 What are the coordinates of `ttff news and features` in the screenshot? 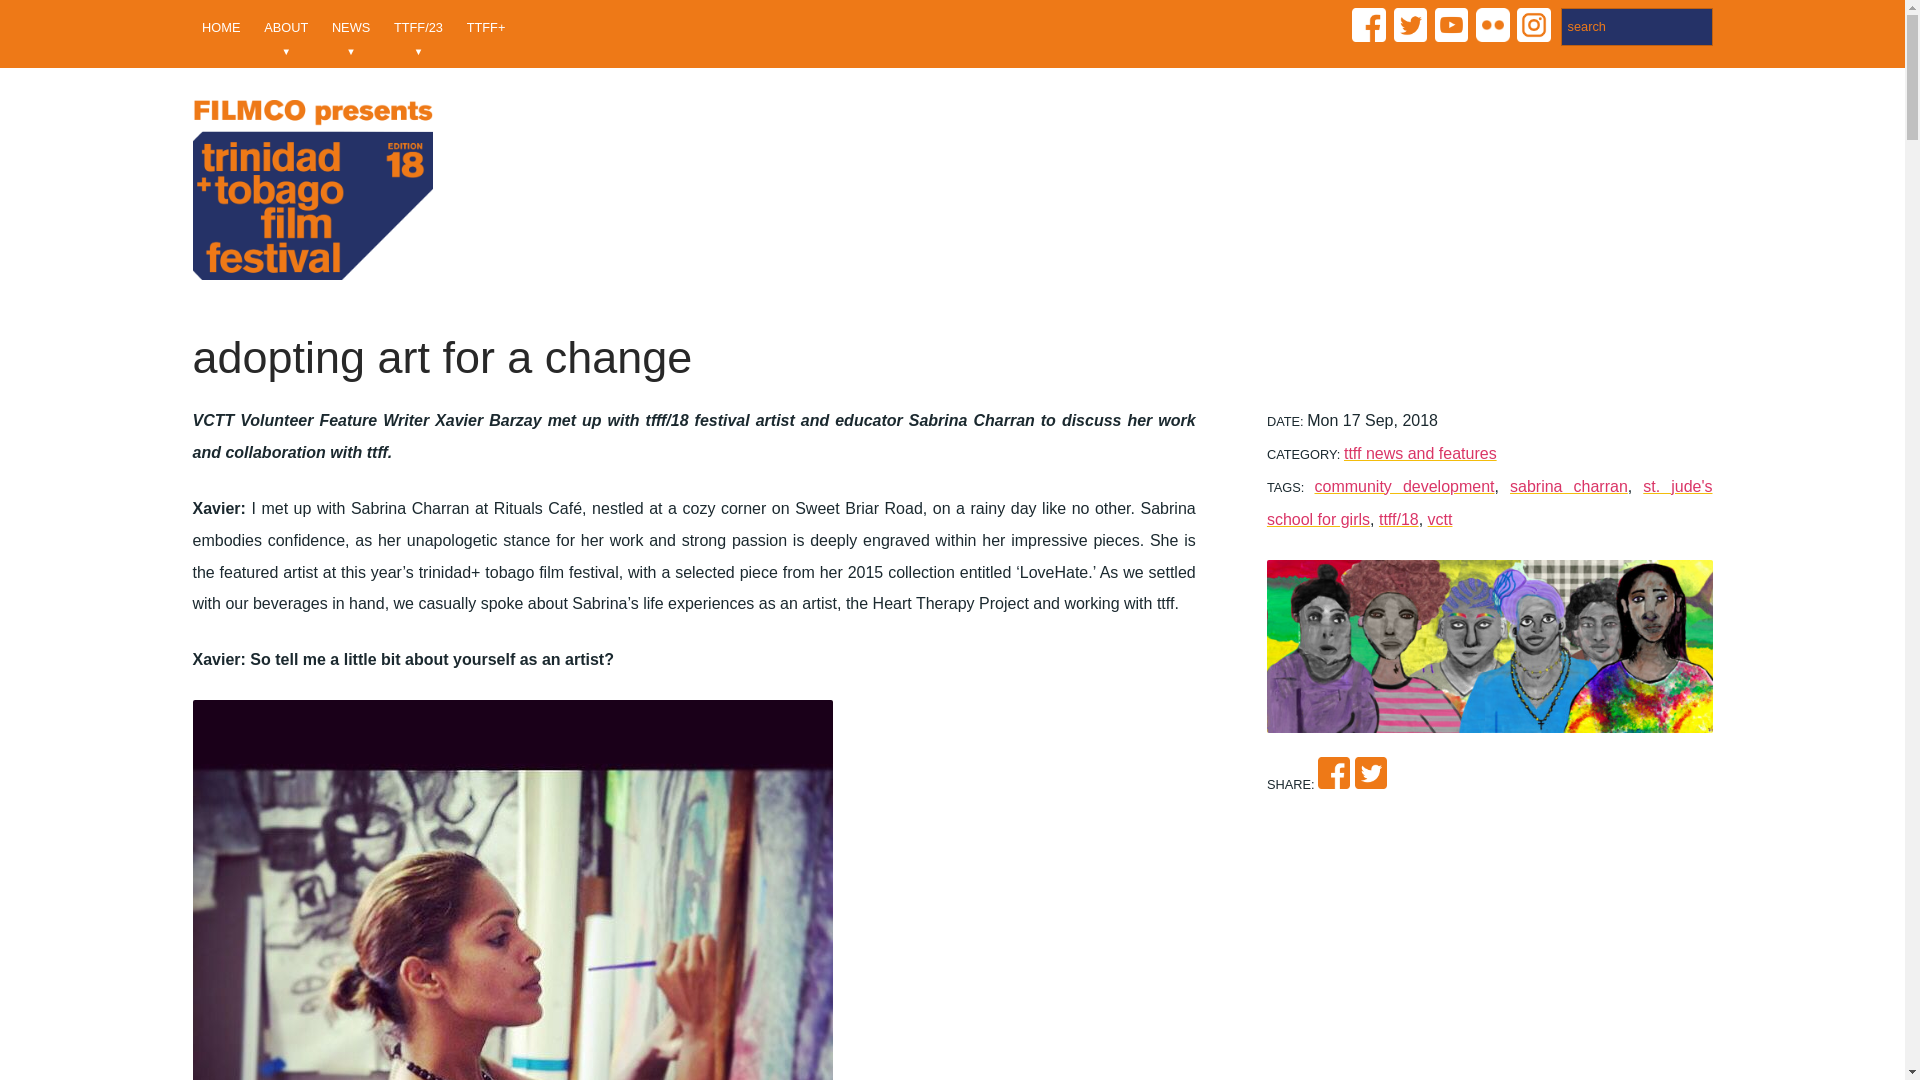 It's located at (1420, 453).